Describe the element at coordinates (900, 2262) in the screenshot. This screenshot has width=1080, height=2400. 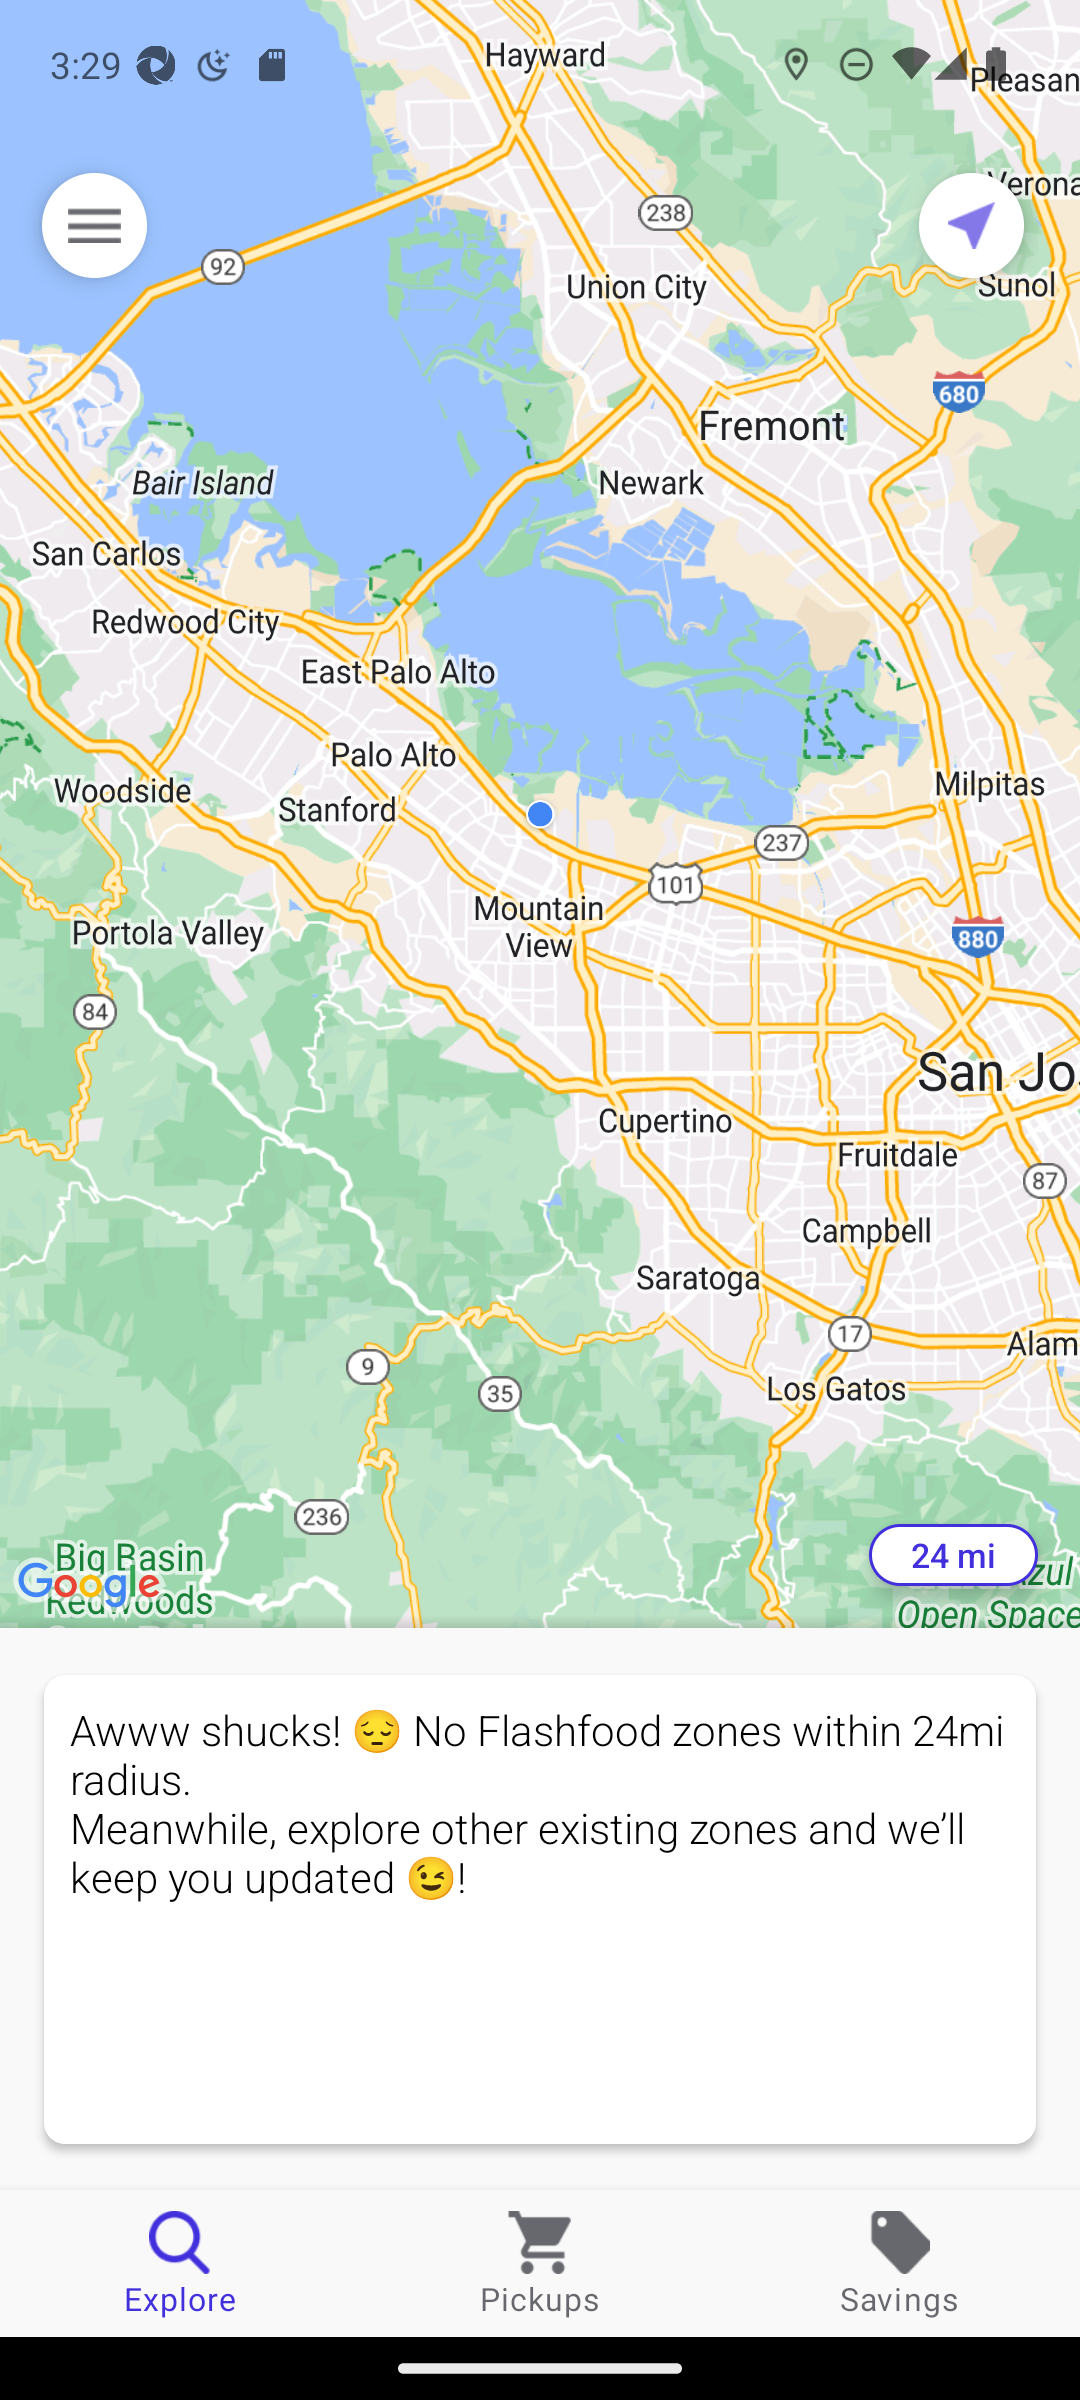
I see `Savings` at that location.